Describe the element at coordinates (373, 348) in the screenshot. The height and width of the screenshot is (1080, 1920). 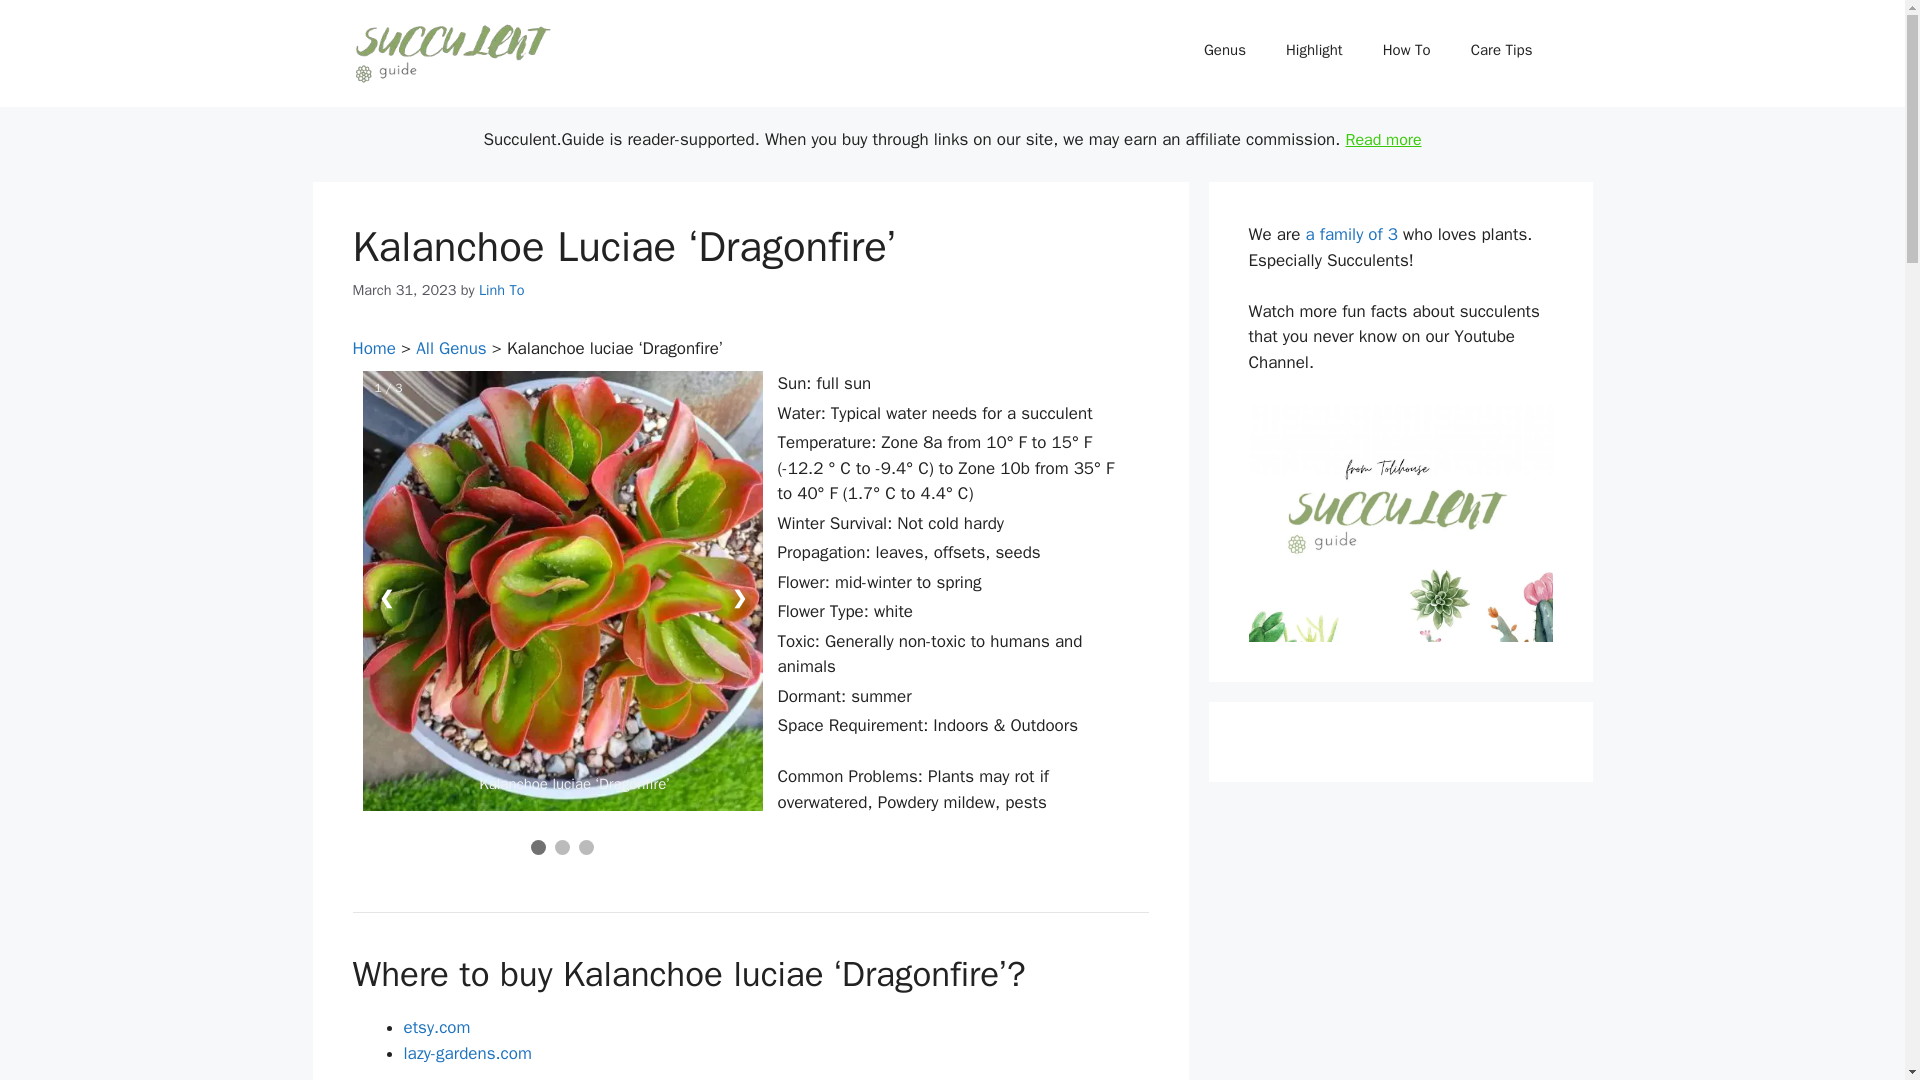
I see `Home` at that location.